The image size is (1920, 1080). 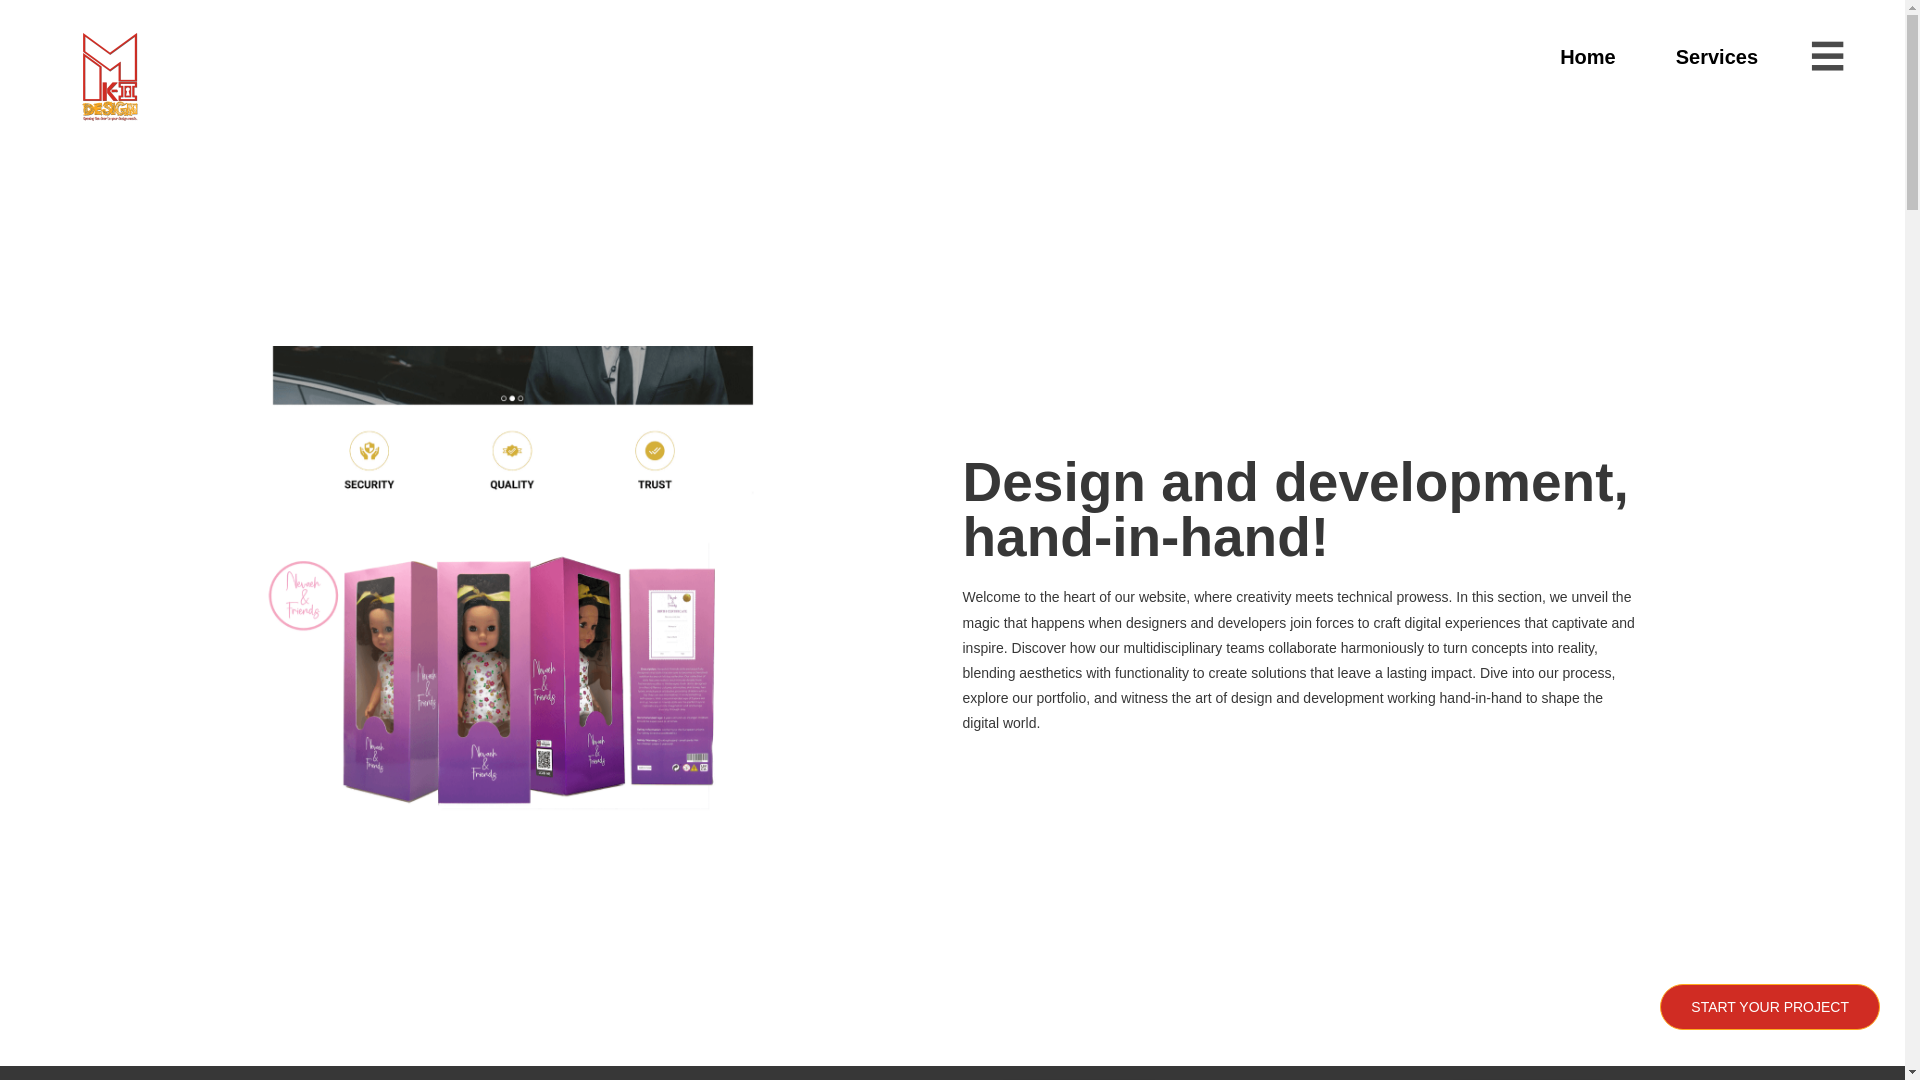 What do you see at coordinates (1717, 57) in the screenshot?
I see `Services` at bounding box center [1717, 57].